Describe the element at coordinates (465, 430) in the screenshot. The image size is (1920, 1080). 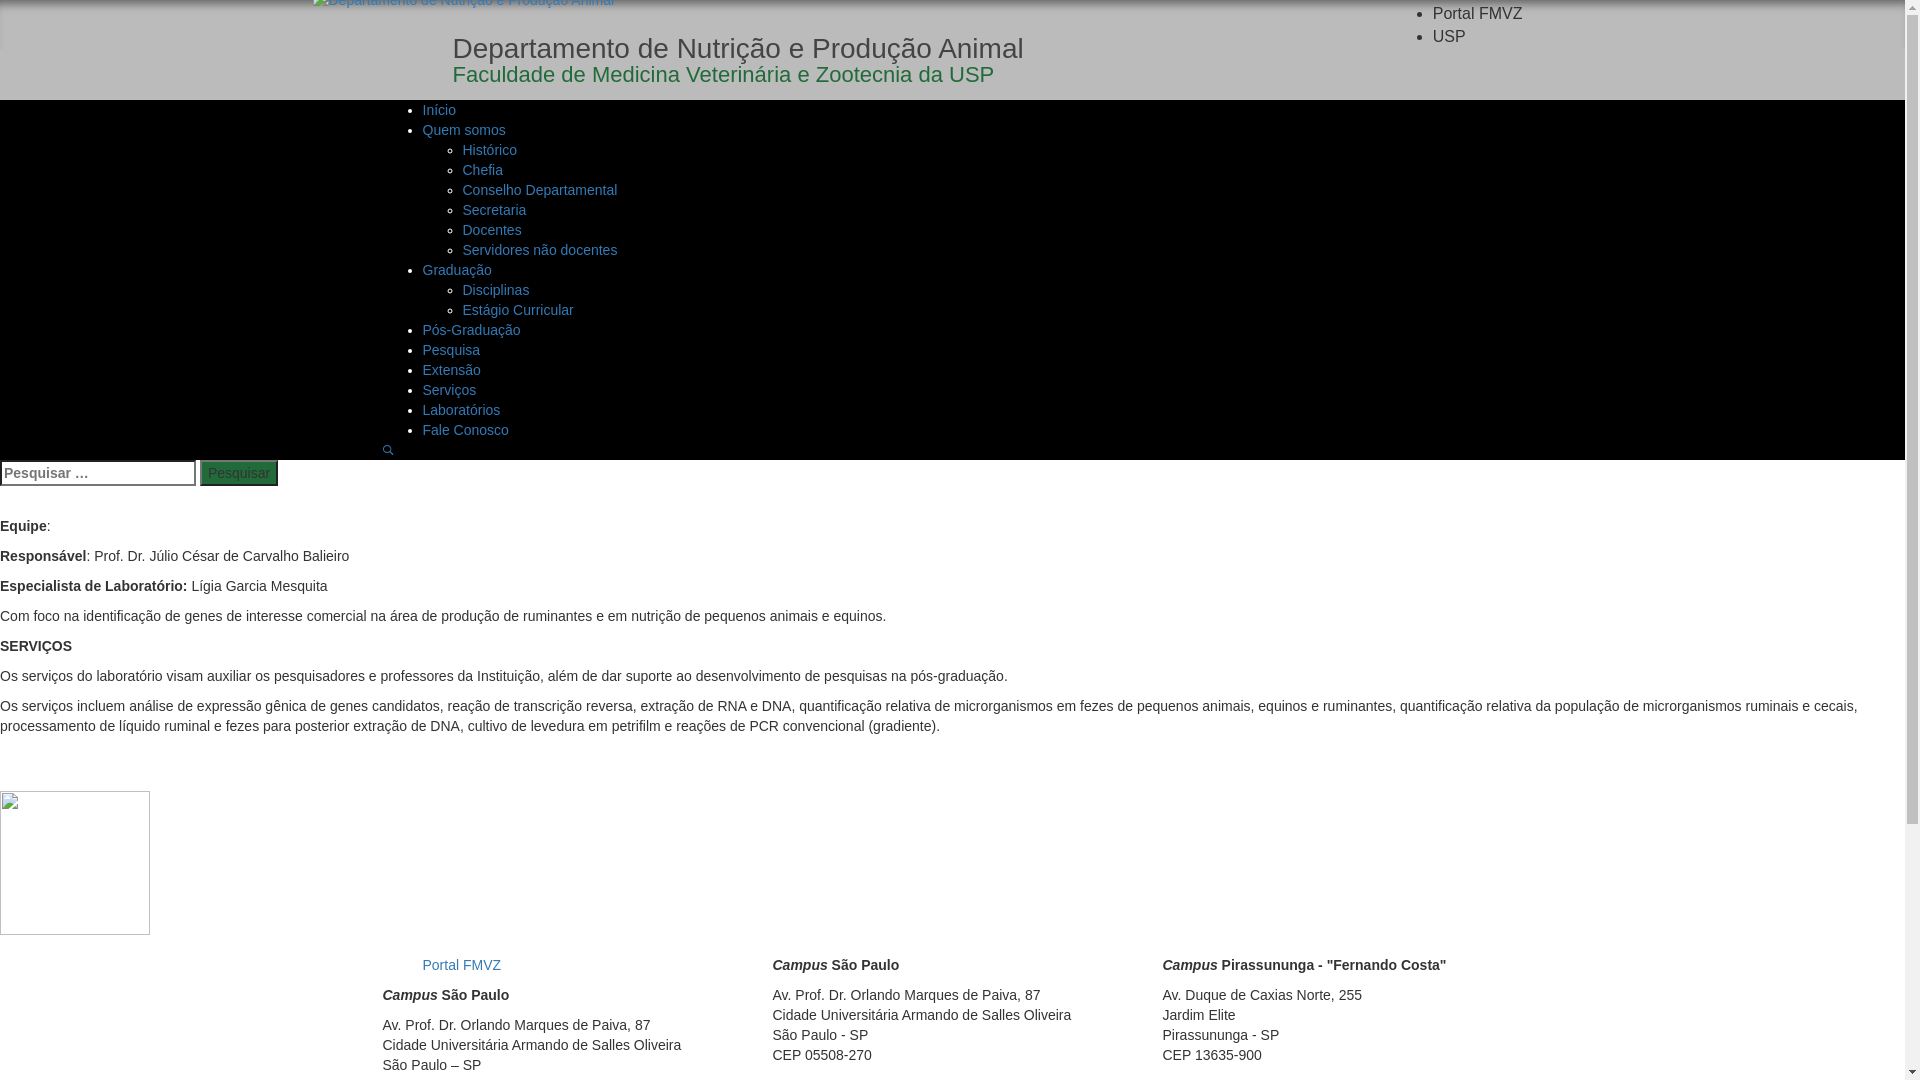
I see `Fale Conosco` at that location.